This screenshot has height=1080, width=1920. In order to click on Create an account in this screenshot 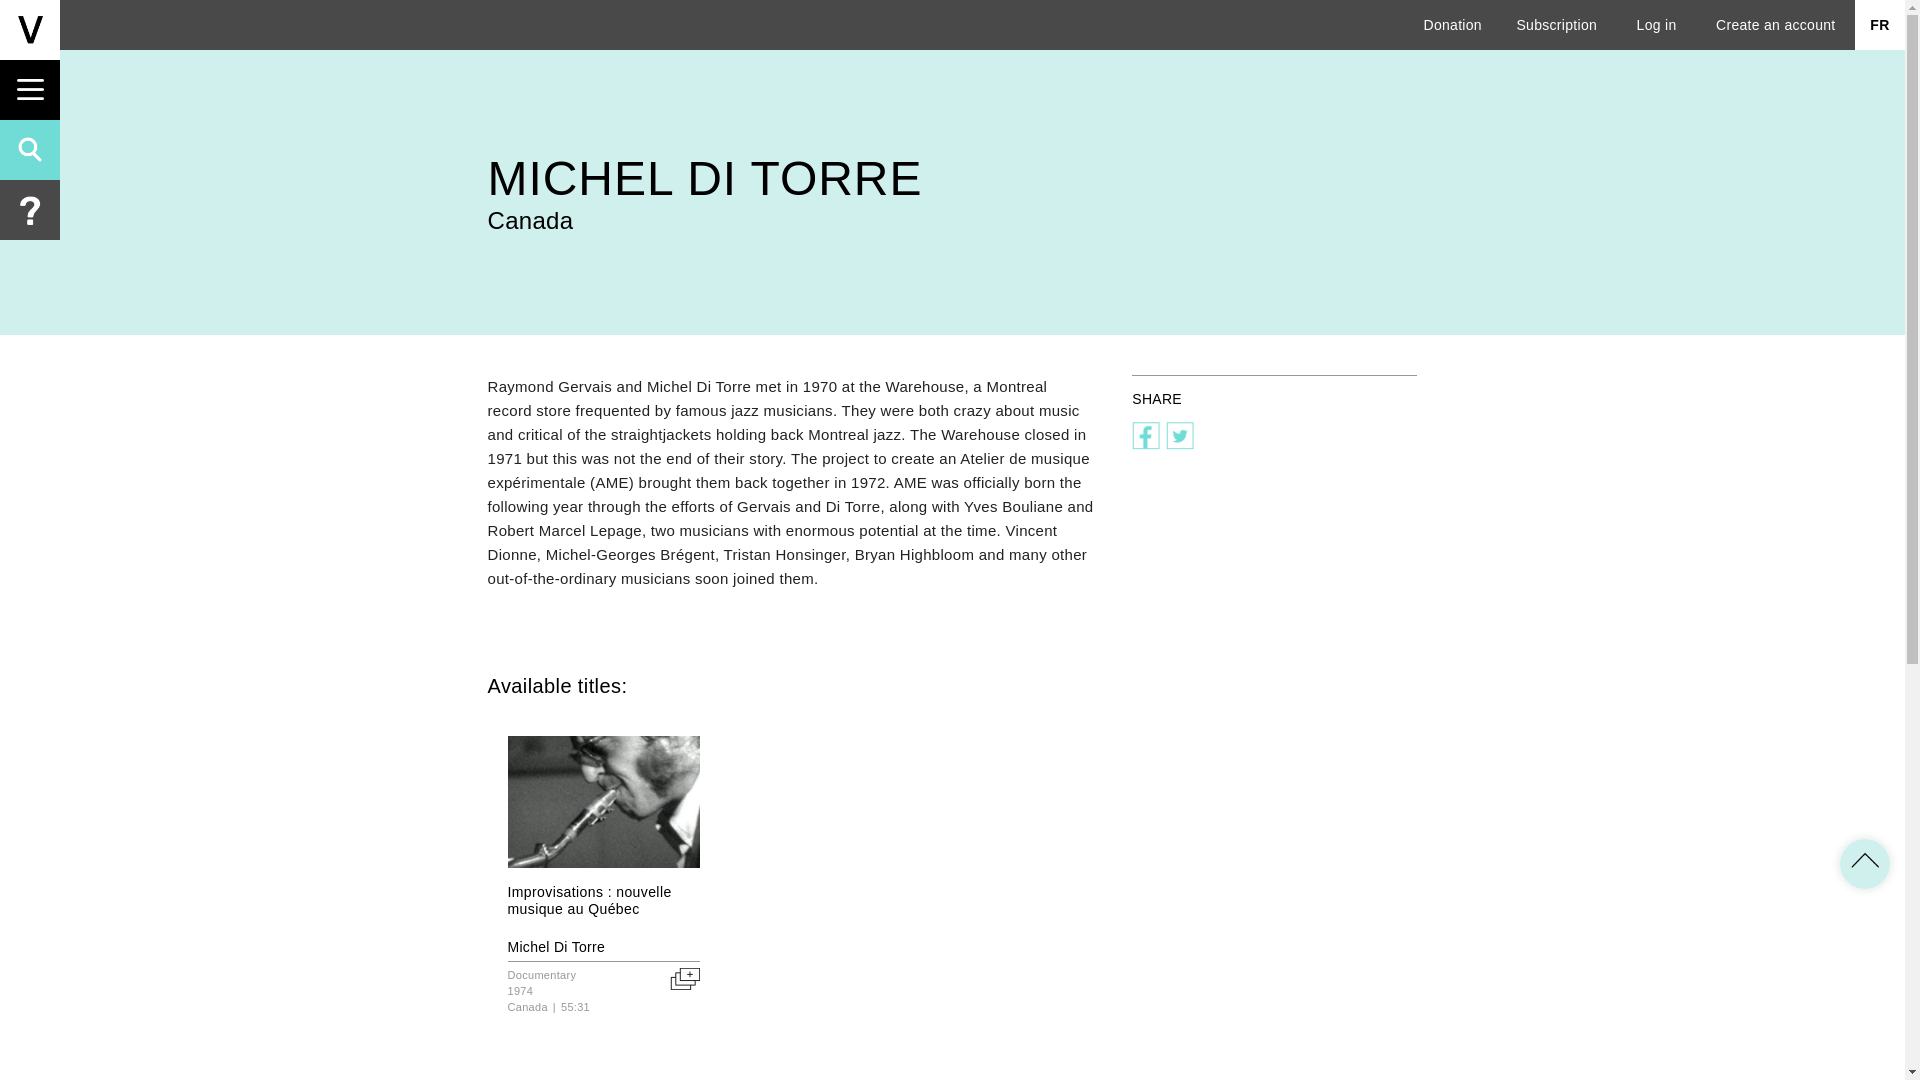, I will do `click(1776, 24)`.